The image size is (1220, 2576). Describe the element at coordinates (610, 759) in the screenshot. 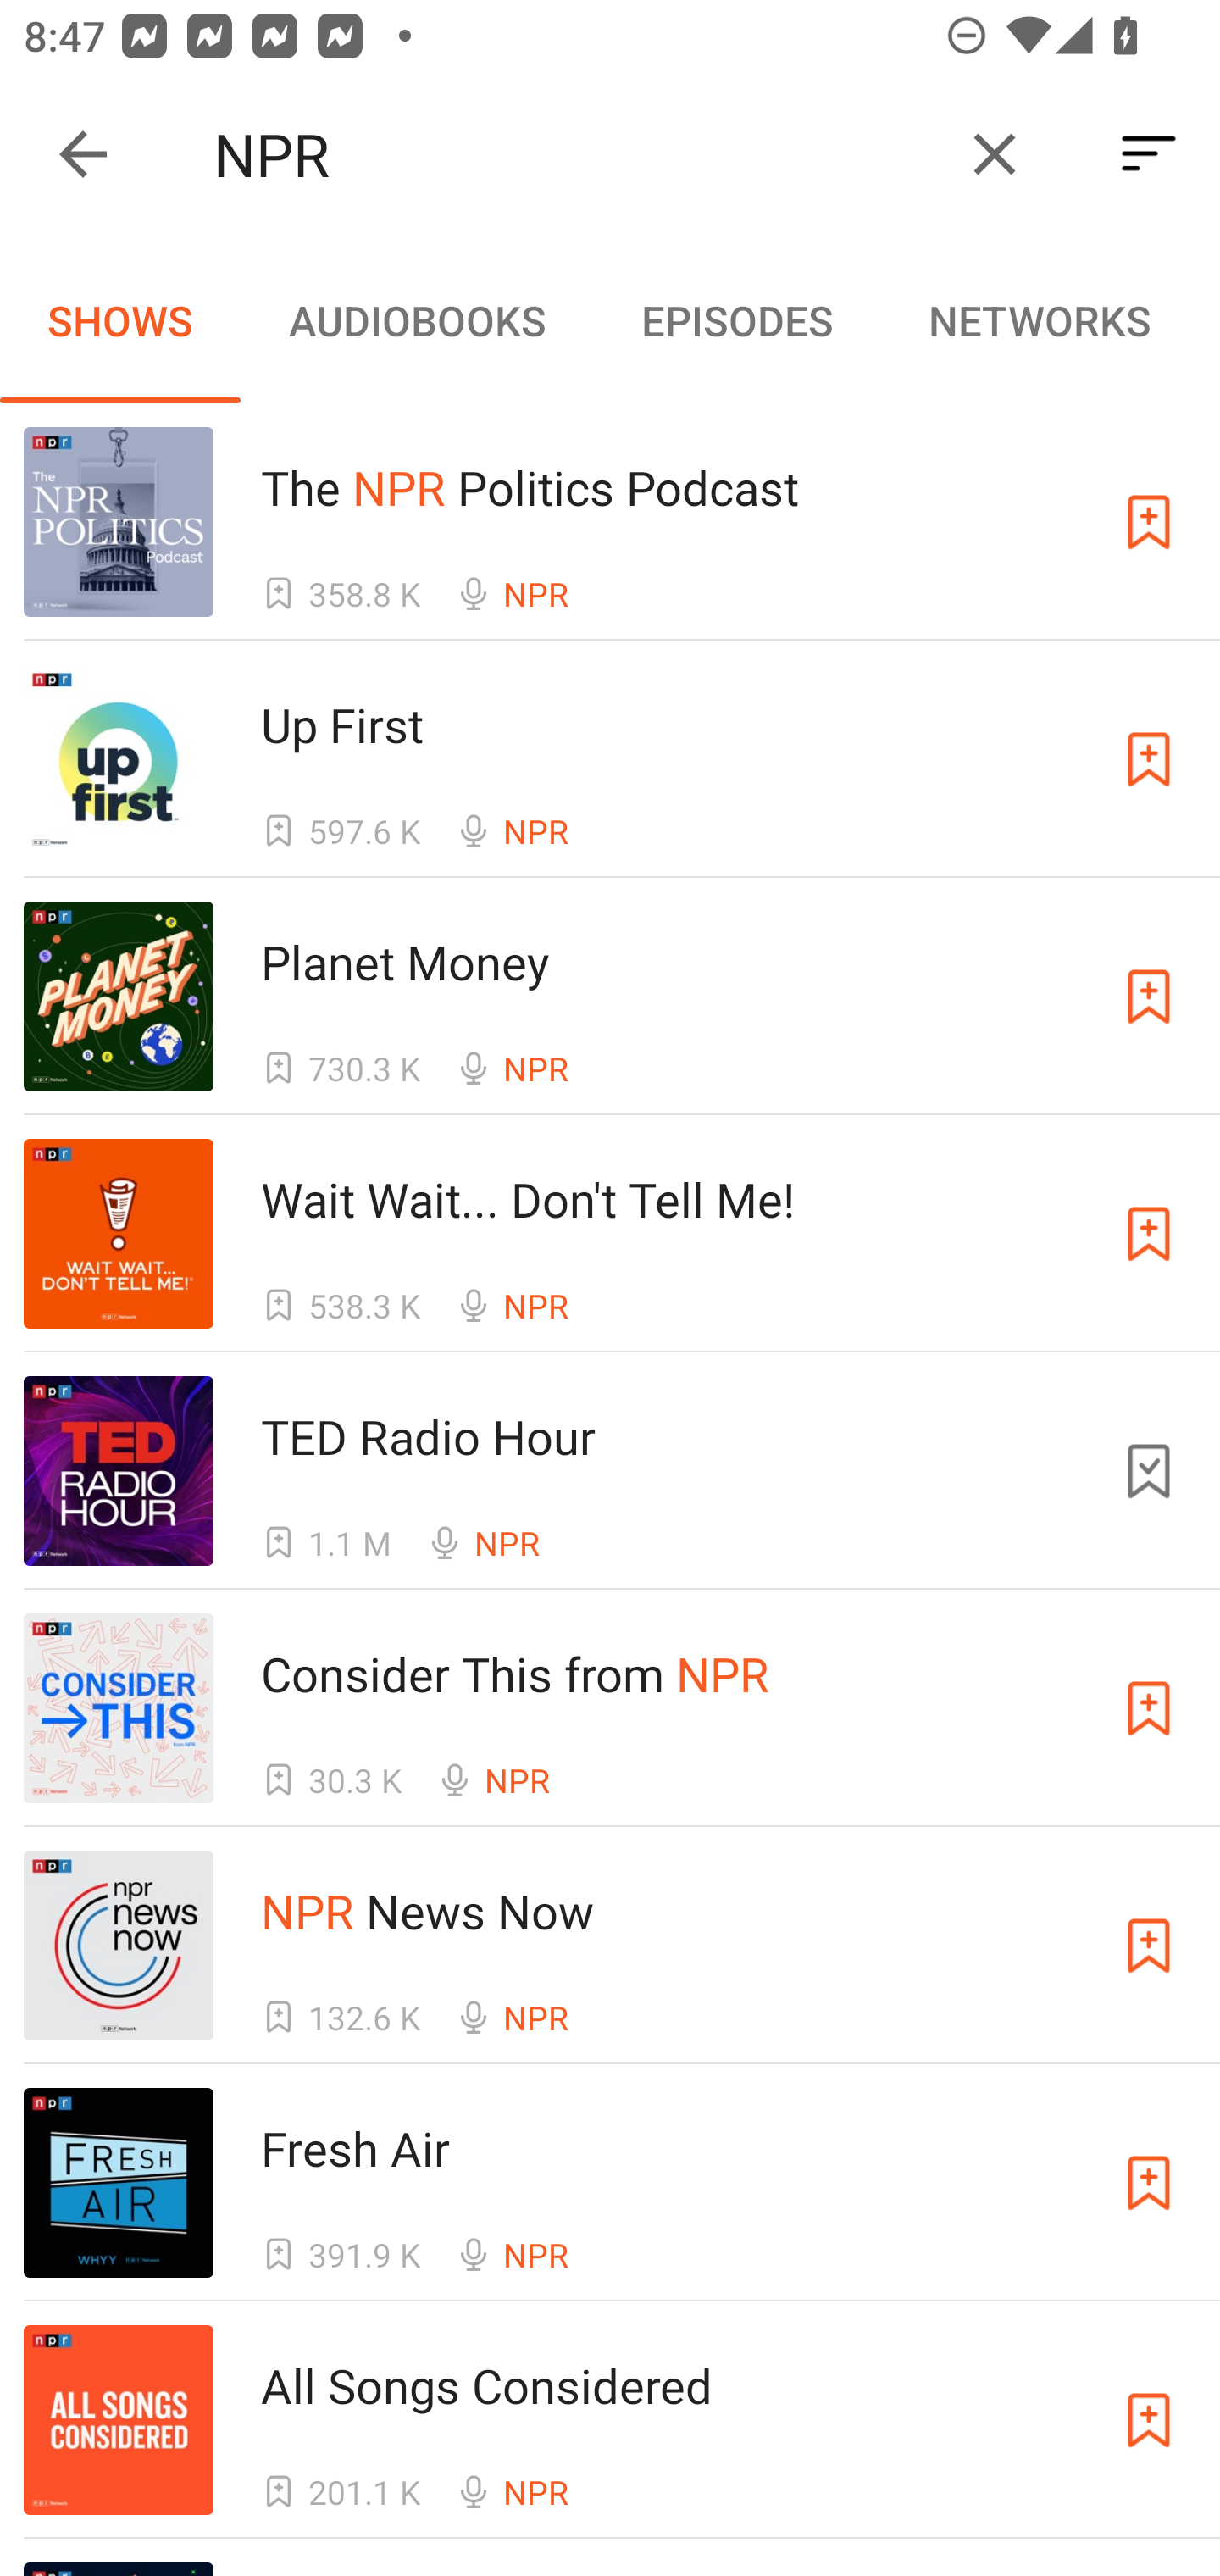

I see `Up First Up First  597.6 K  NPR Subscribe` at that location.